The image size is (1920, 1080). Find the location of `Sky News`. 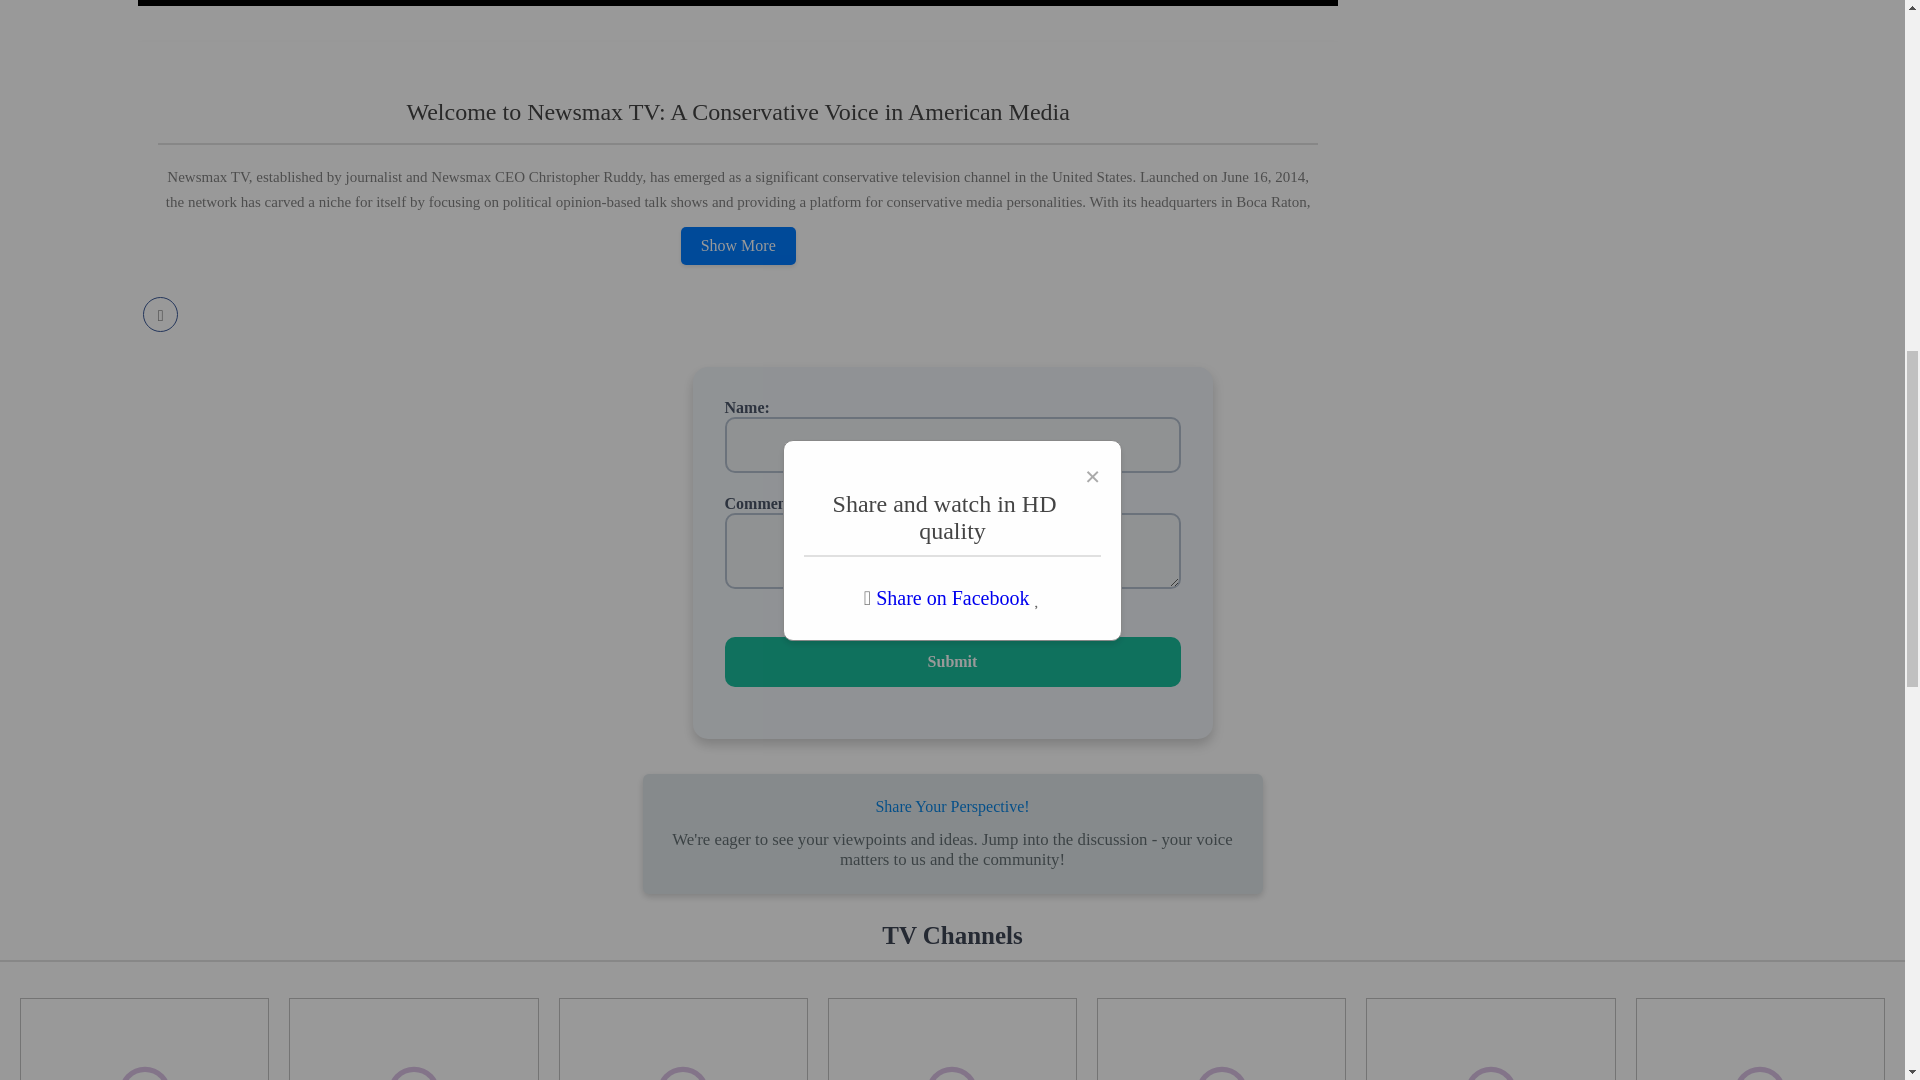

Sky News is located at coordinates (144, 1038).